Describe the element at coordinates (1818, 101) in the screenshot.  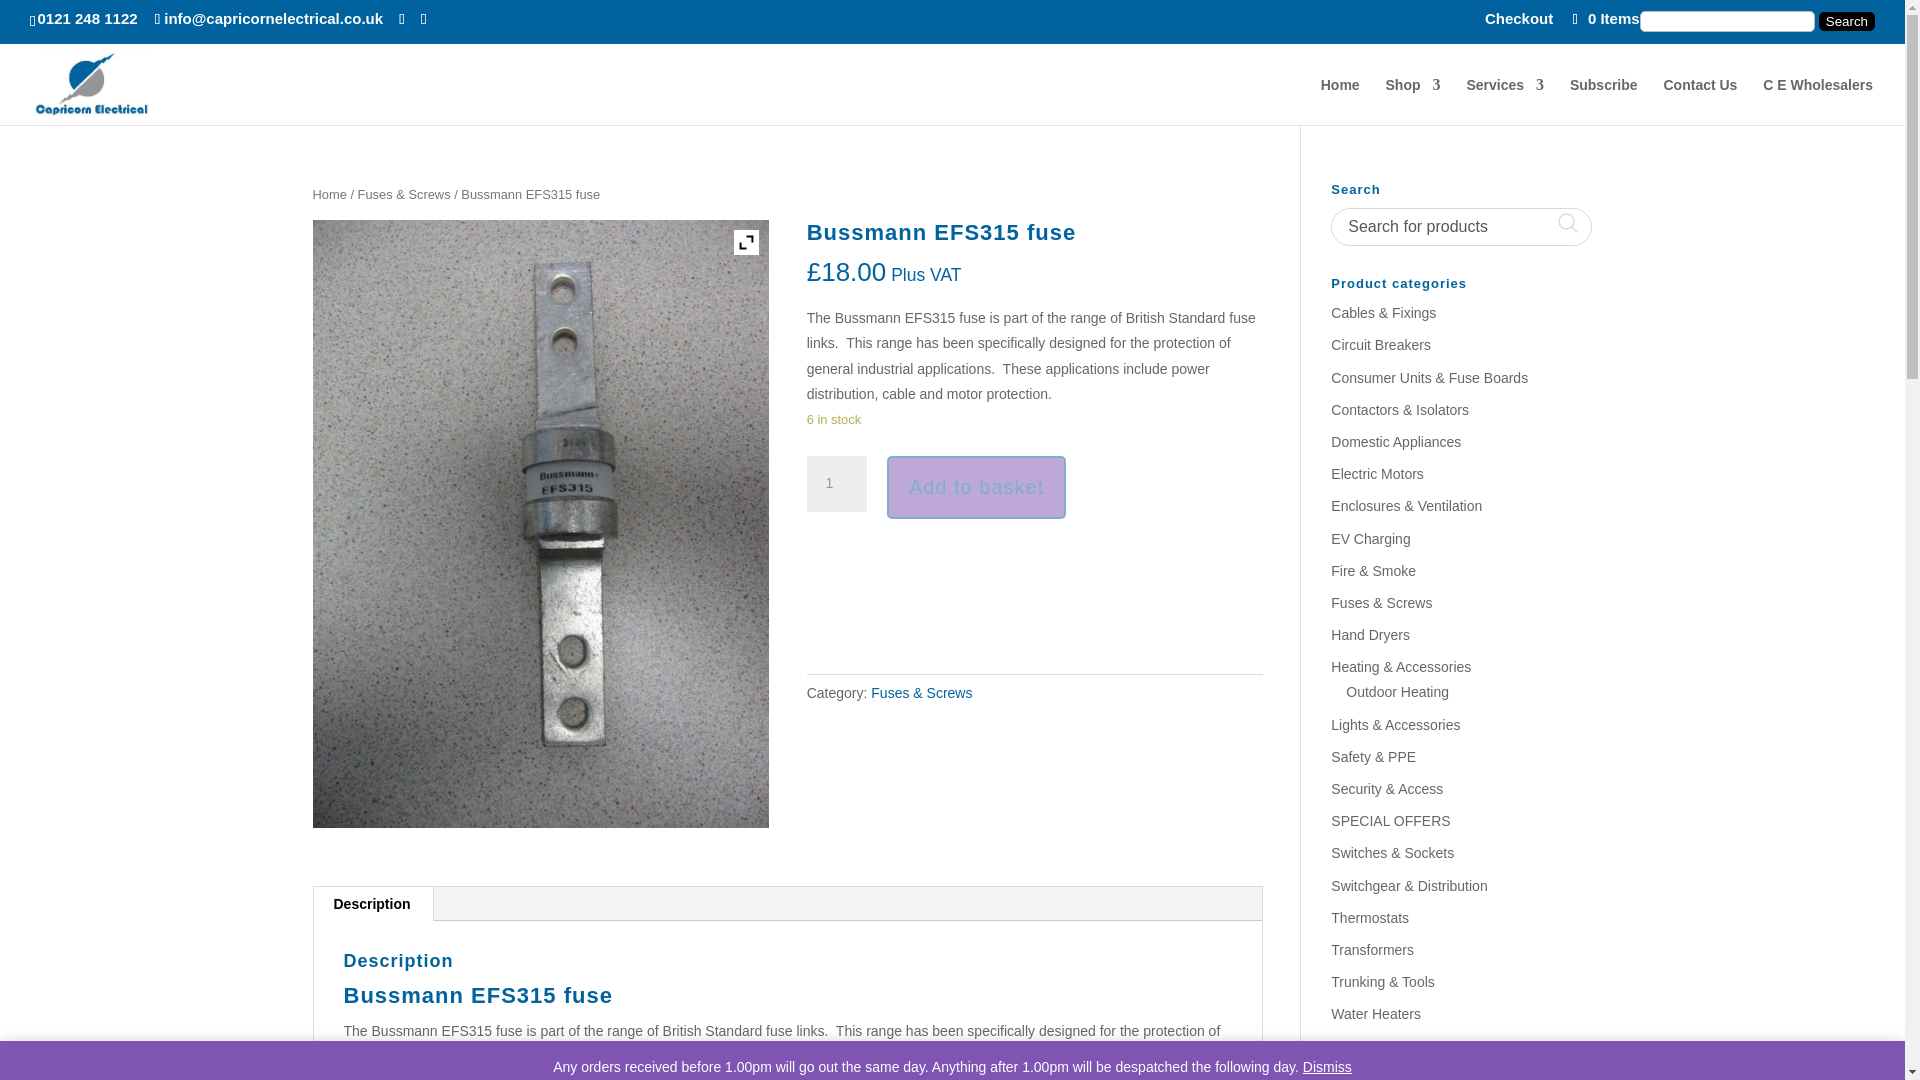
I see `C E Wholesalers` at that location.